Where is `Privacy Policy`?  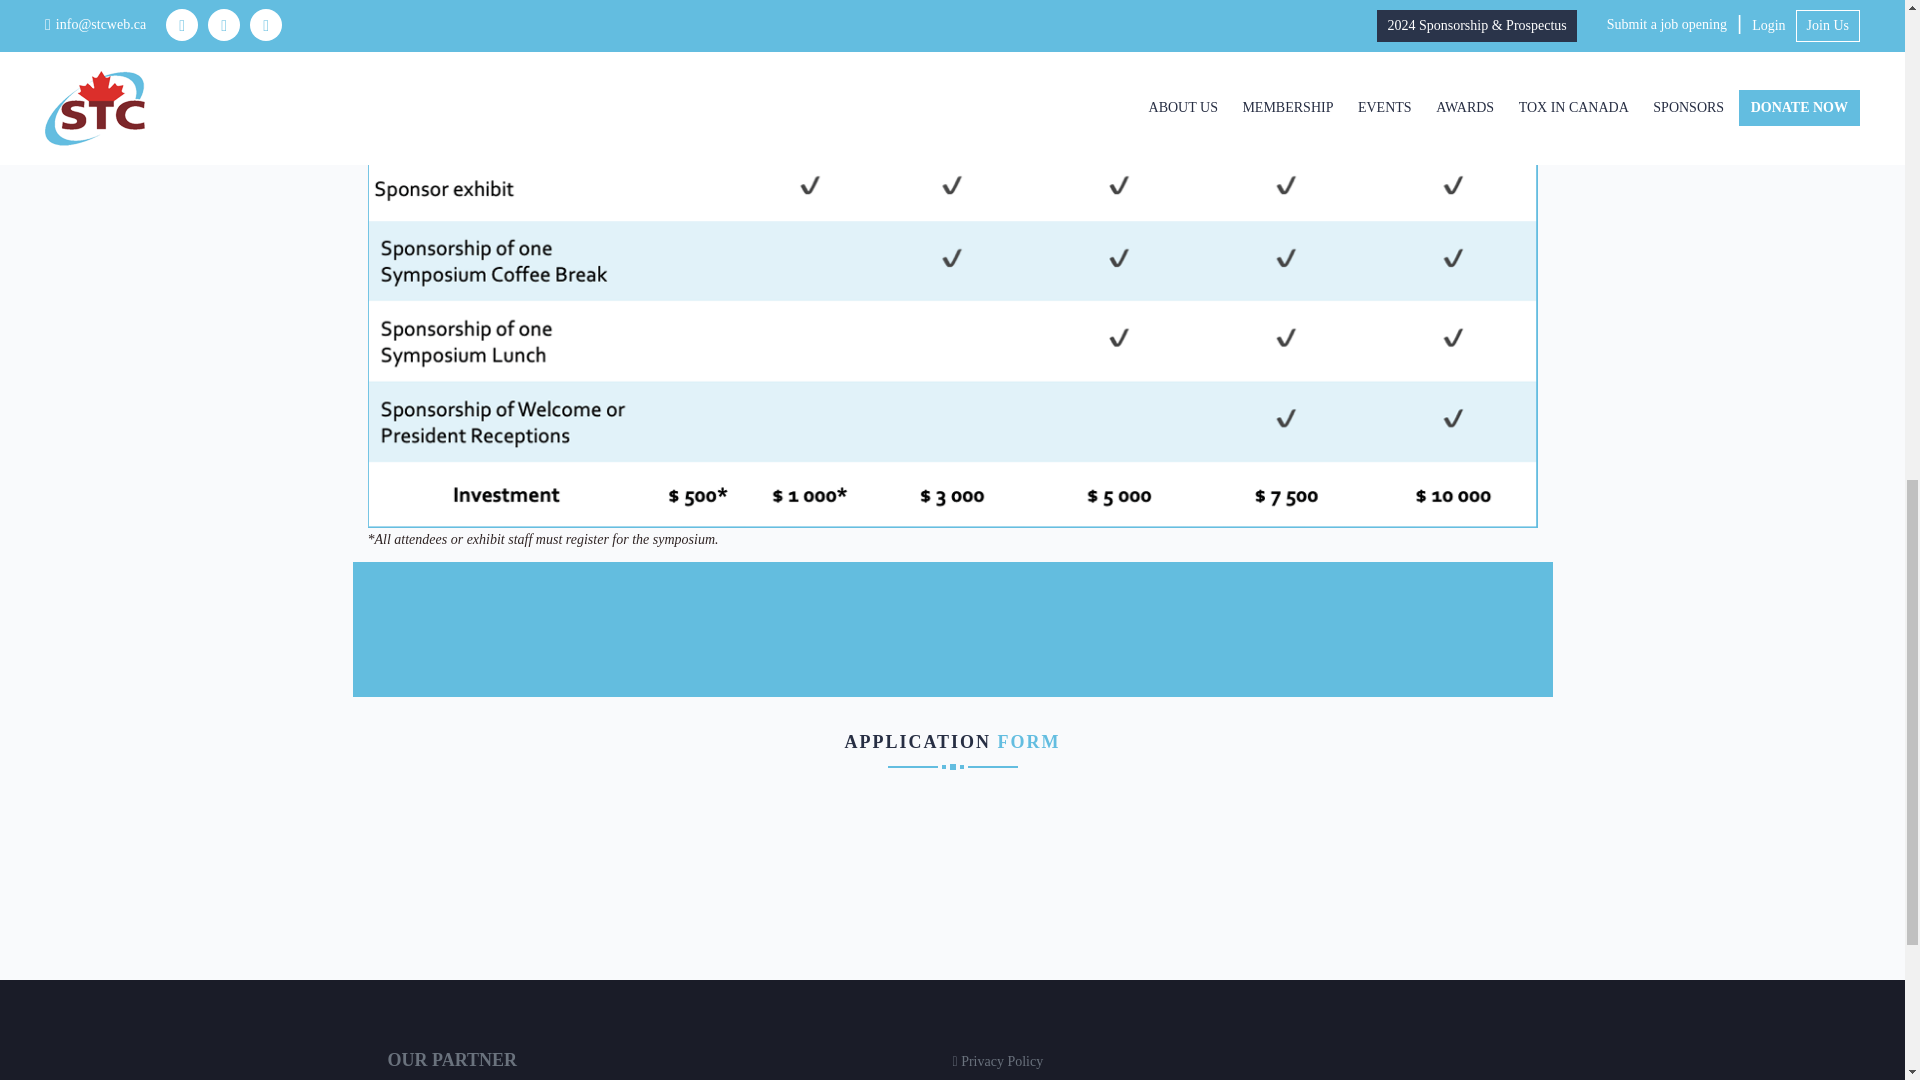 Privacy Policy is located at coordinates (1002, 1062).